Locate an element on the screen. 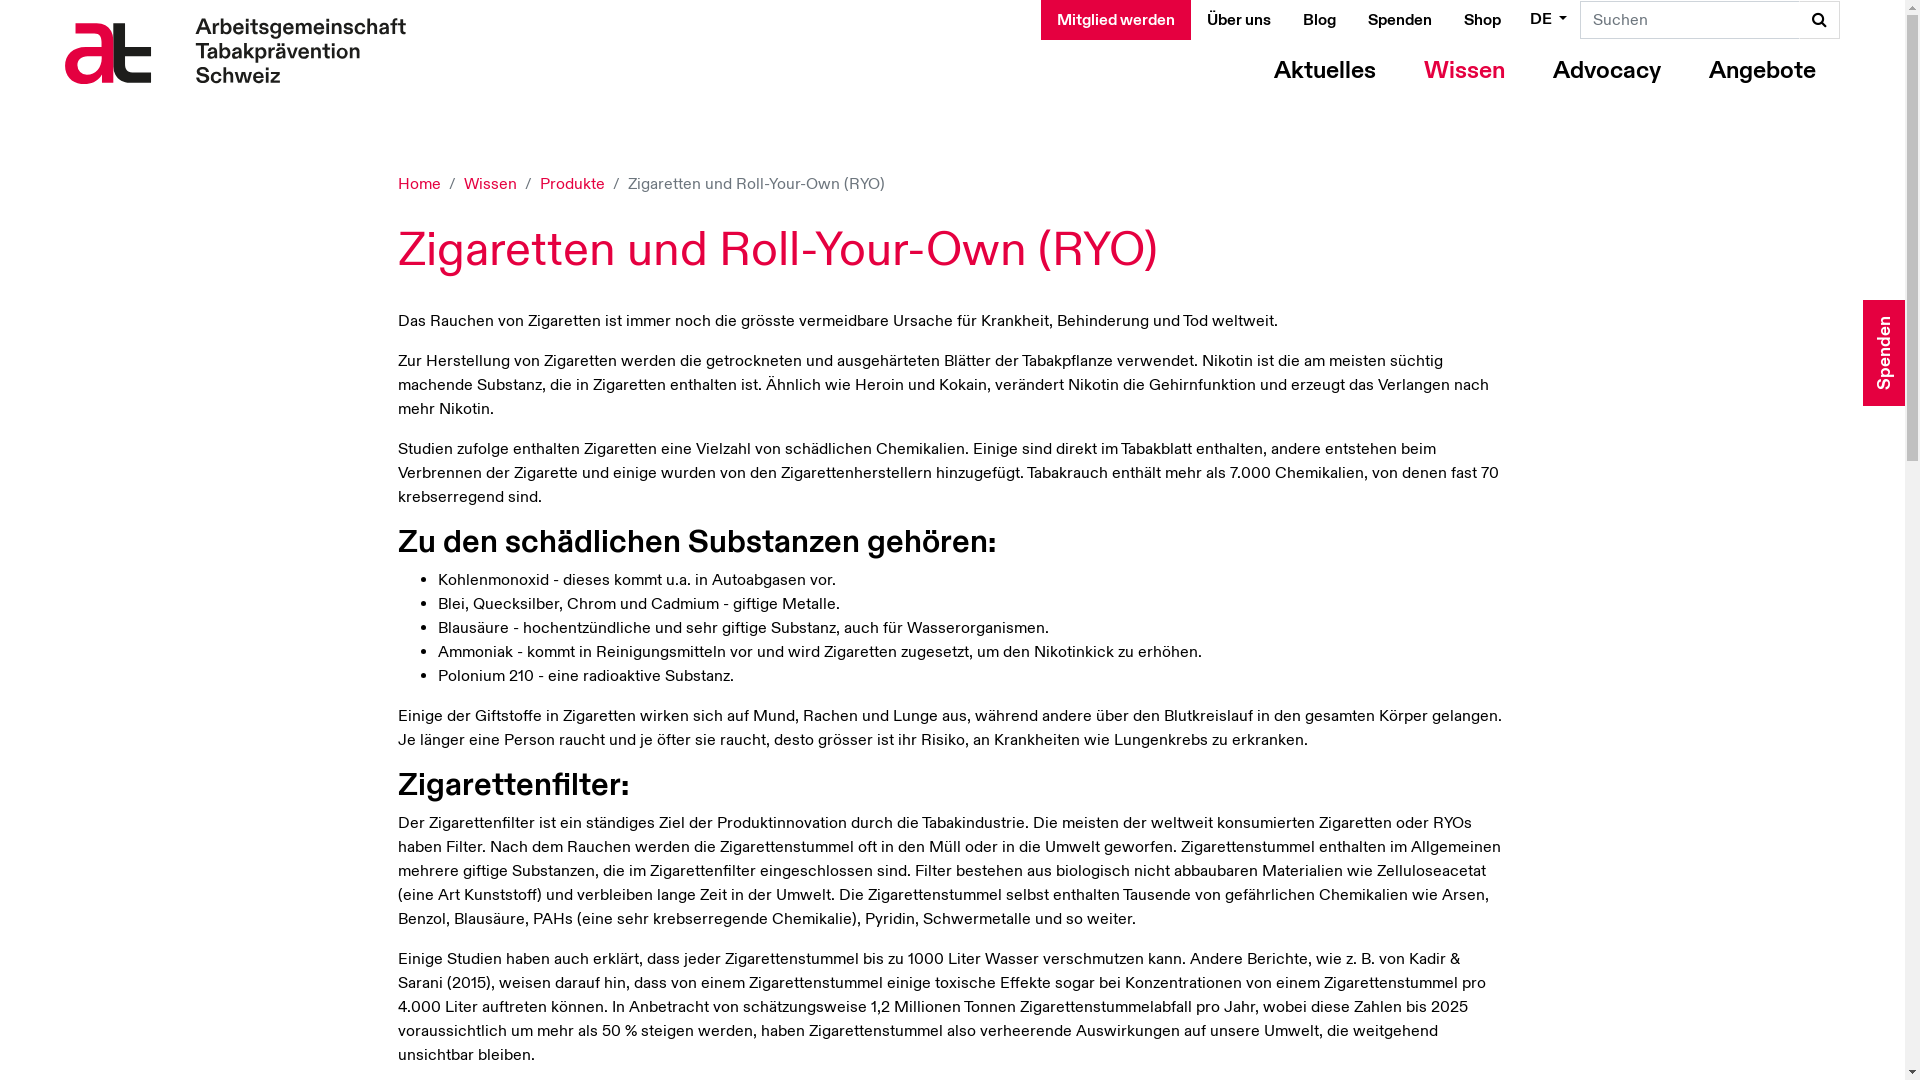 This screenshot has width=1920, height=1080. Home is located at coordinates (420, 184).